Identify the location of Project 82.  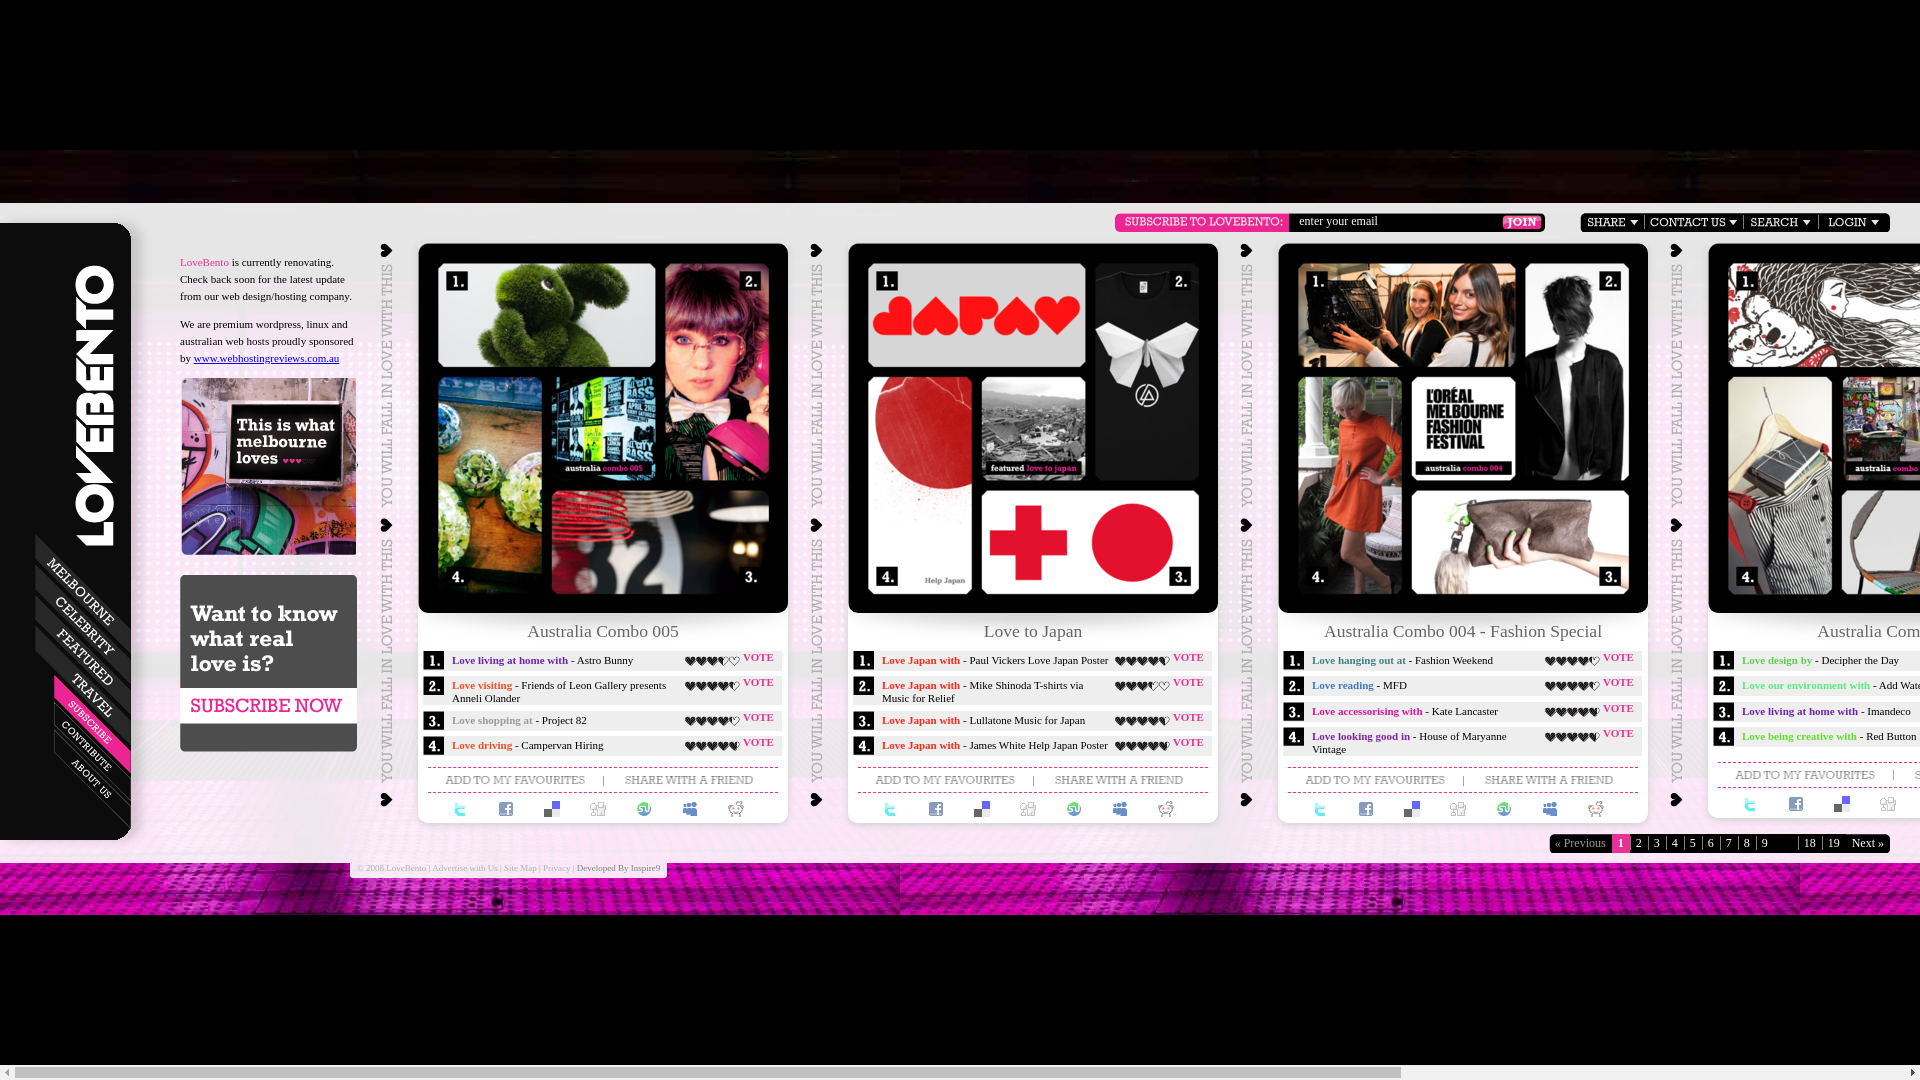
(660, 542).